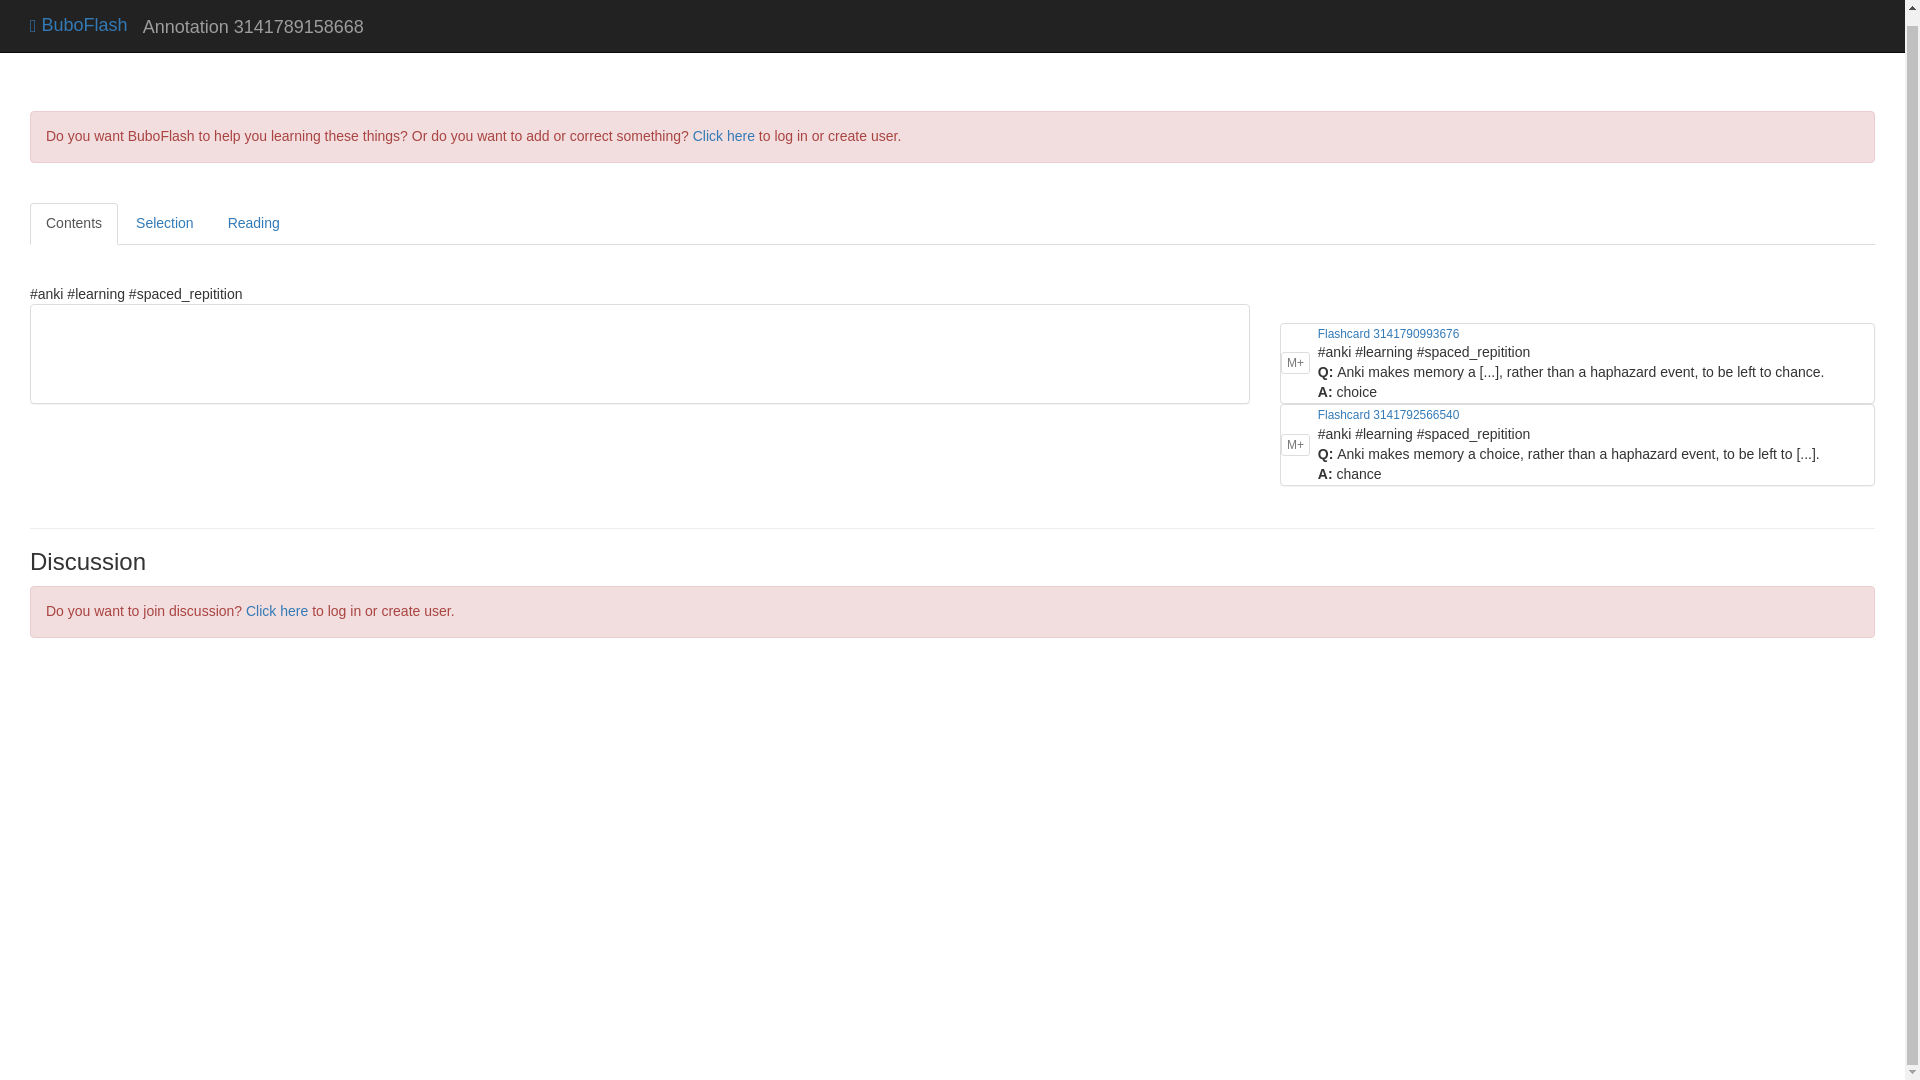 This screenshot has height=1080, width=1920. Describe the element at coordinates (276, 610) in the screenshot. I see `Click here` at that location.